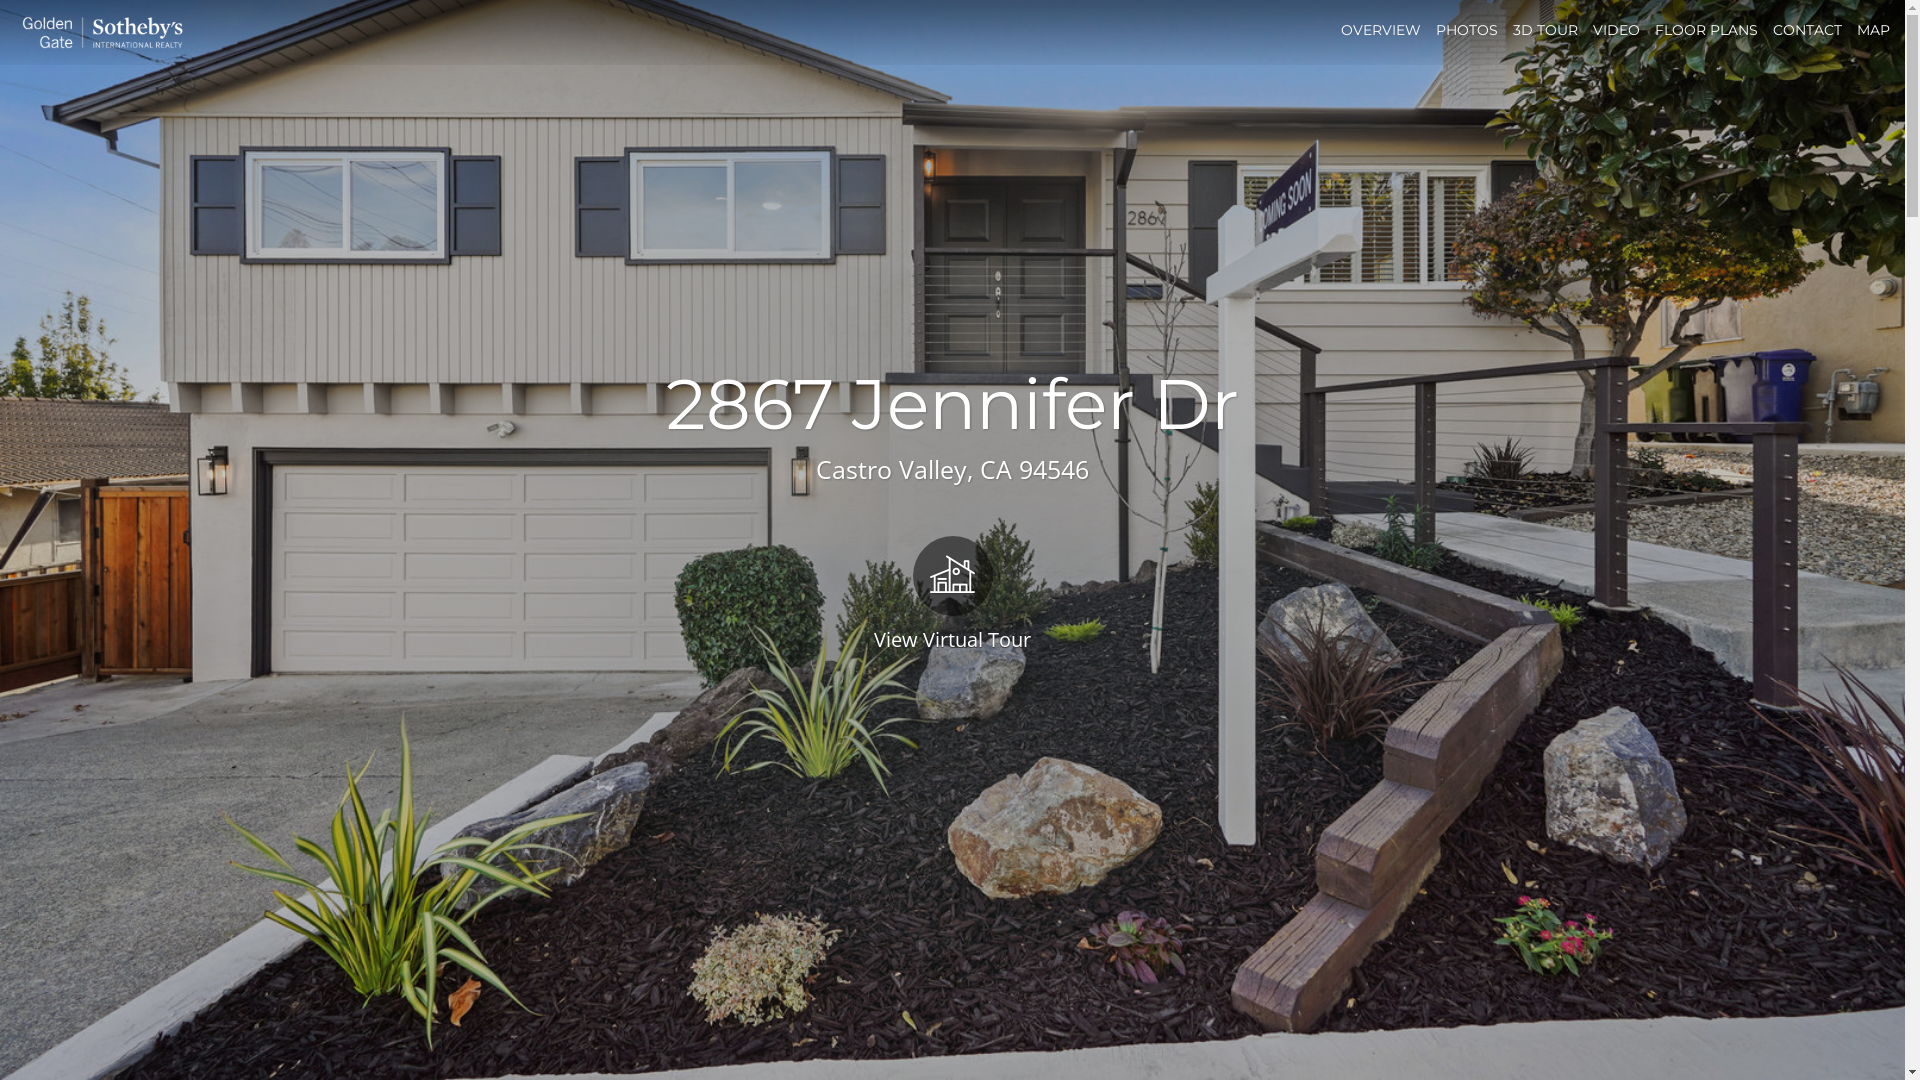 This screenshot has height=1080, width=1920. I want to click on 3D TOUR, so click(1546, 30).